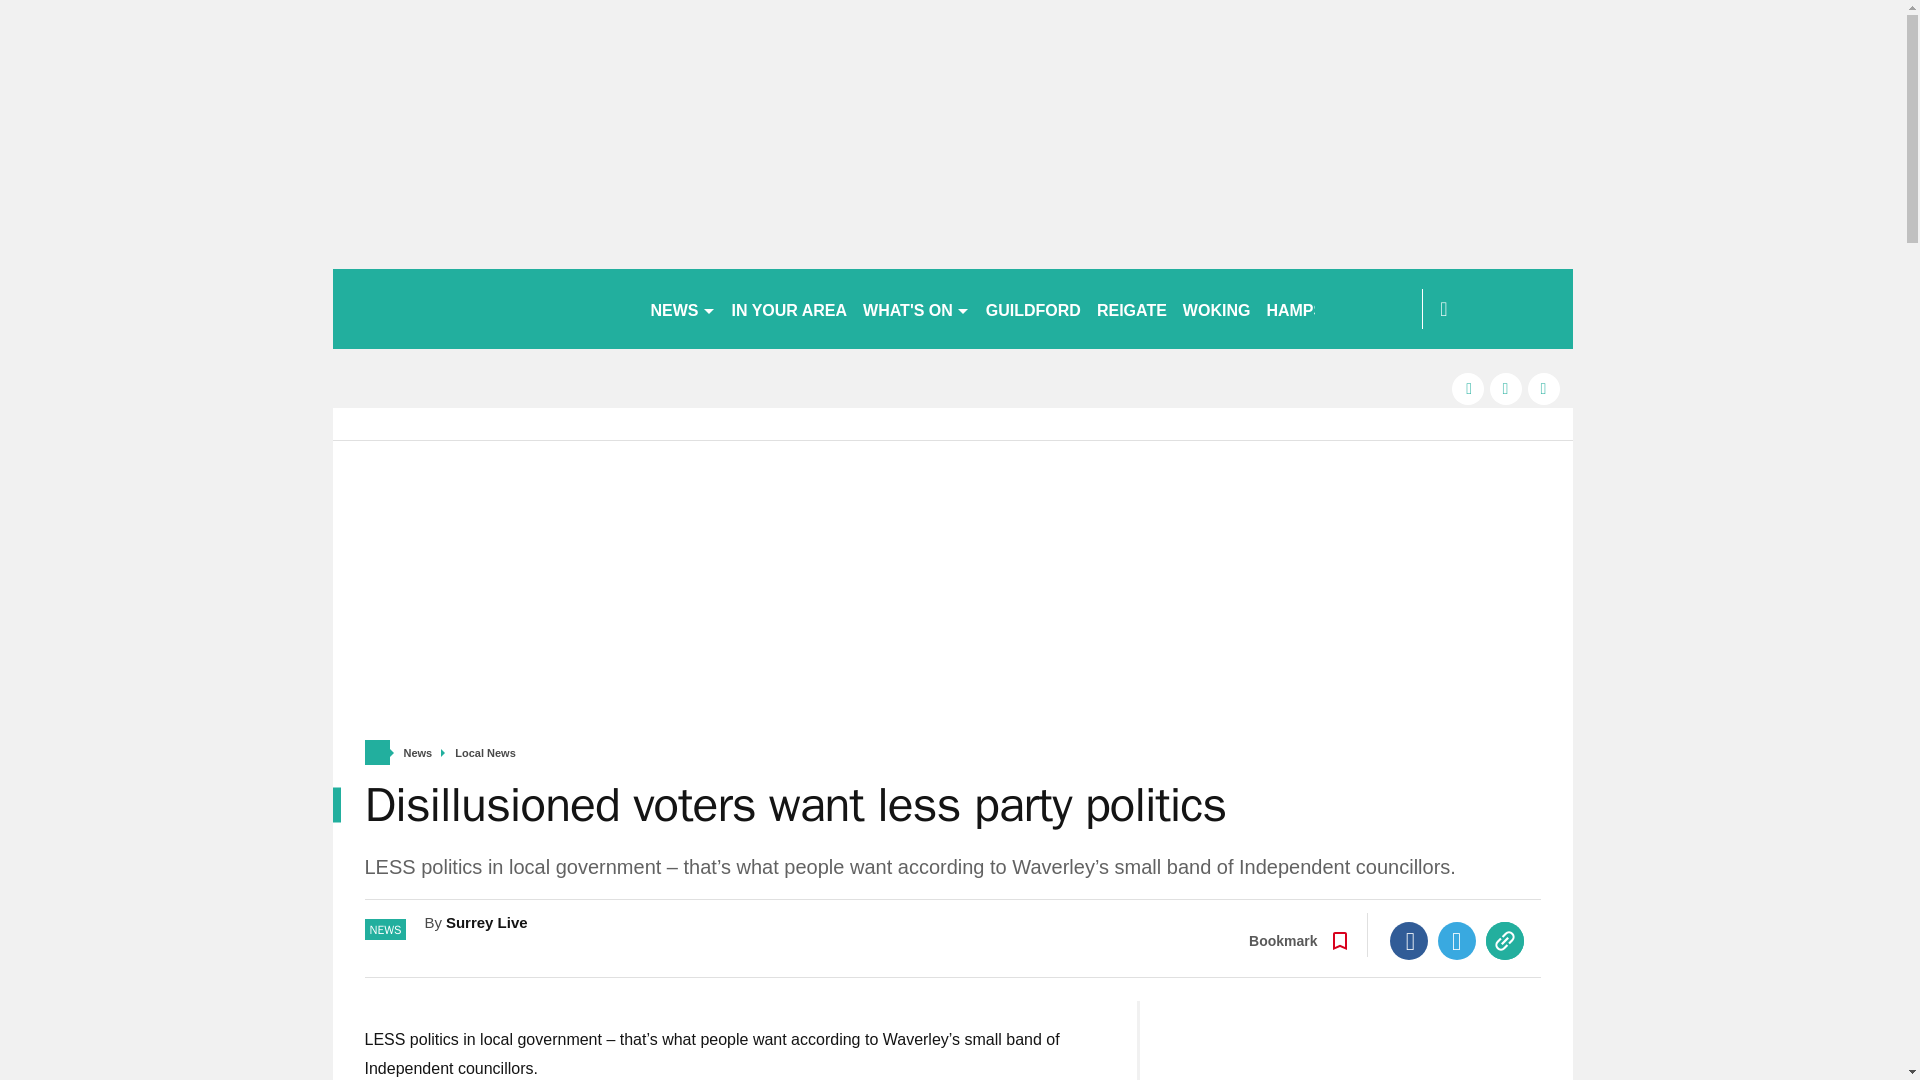 This screenshot has width=1920, height=1080. I want to click on NEWS, so click(682, 308).